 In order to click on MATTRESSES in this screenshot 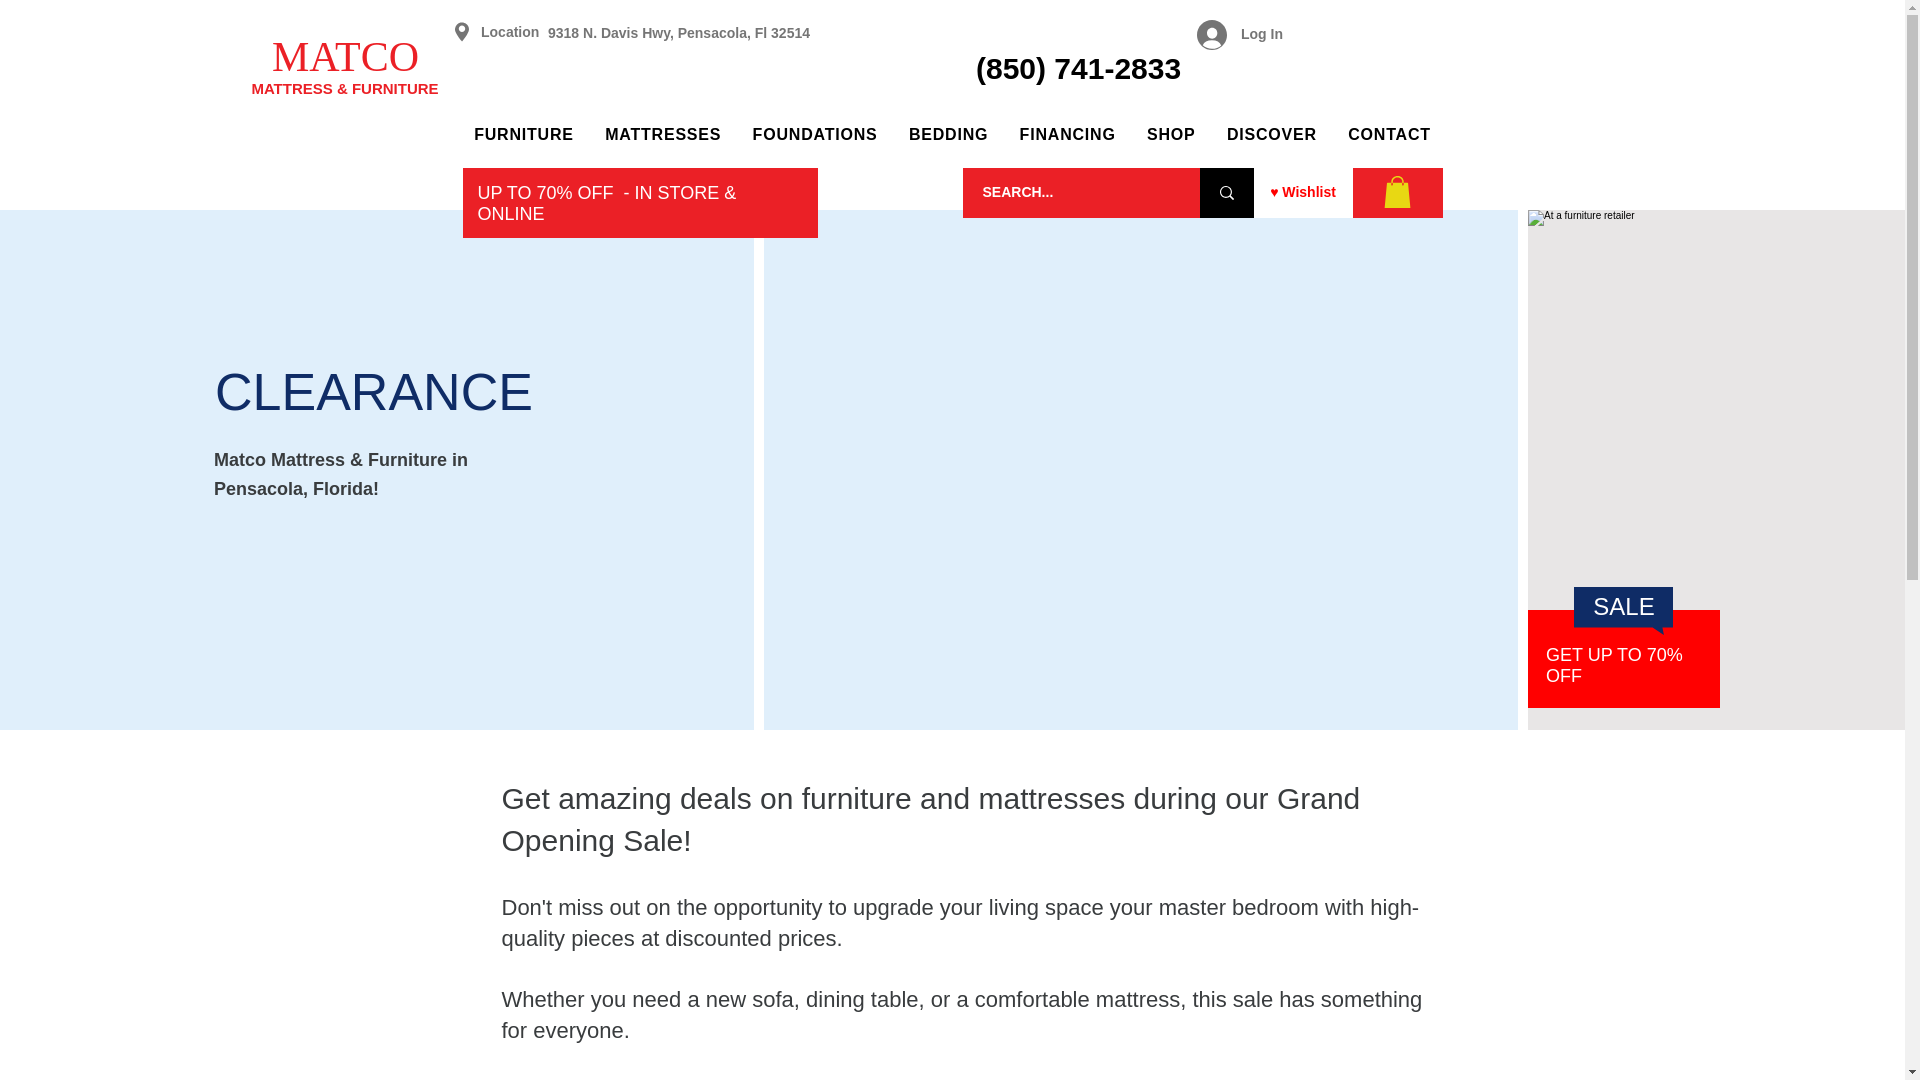, I will do `click(662, 134)`.